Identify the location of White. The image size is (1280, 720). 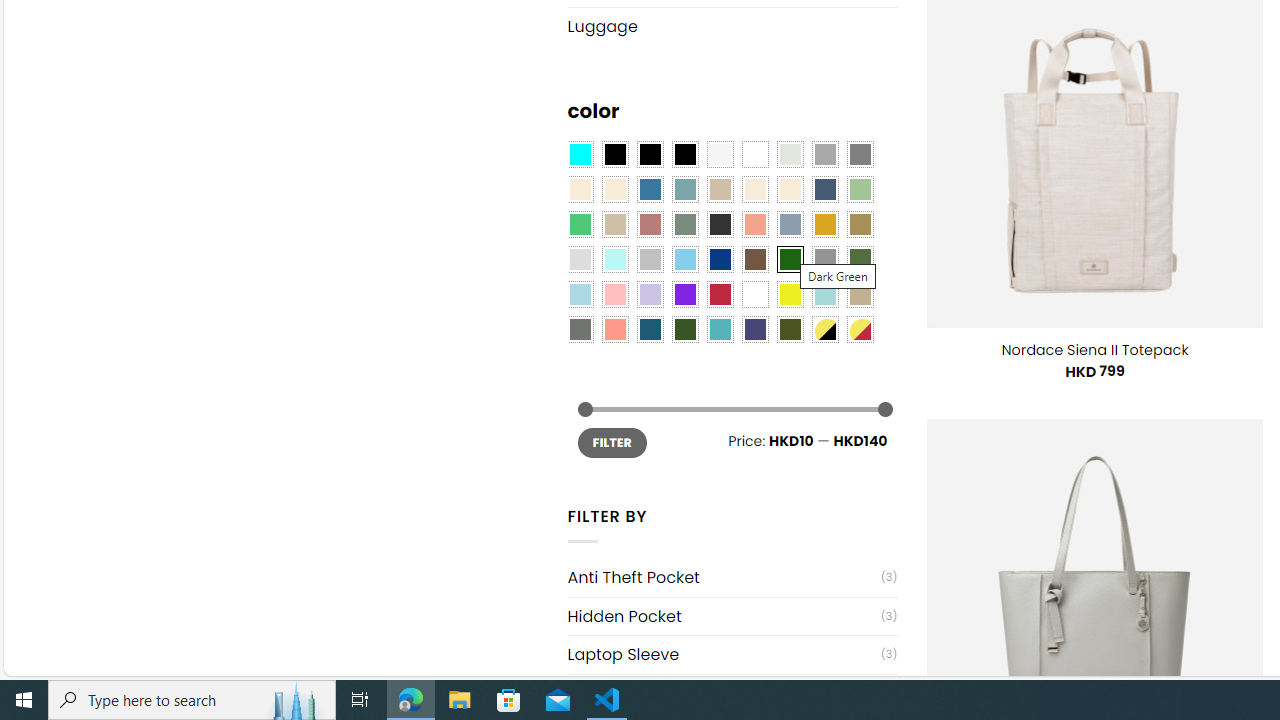
(755, 295).